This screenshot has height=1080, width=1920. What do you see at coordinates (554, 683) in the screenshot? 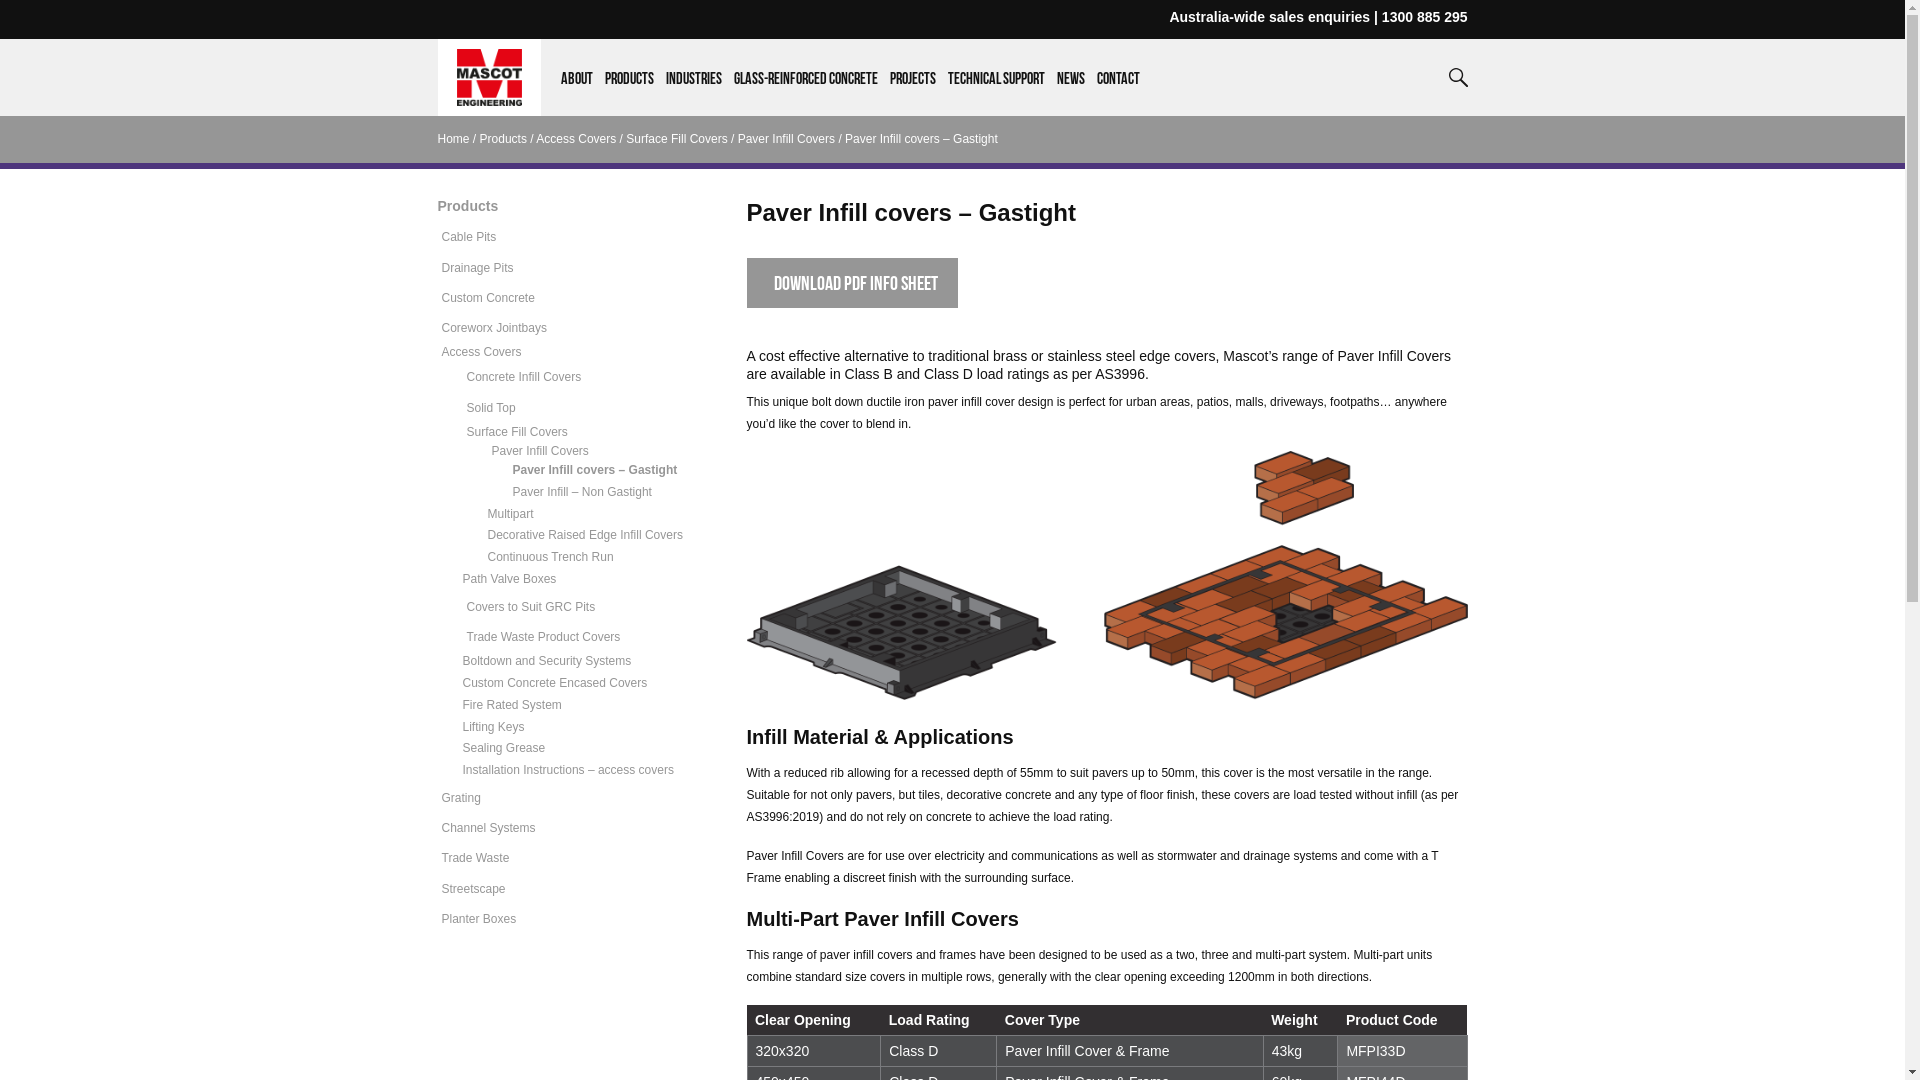
I see `Custom Concrete Encased Covers` at bounding box center [554, 683].